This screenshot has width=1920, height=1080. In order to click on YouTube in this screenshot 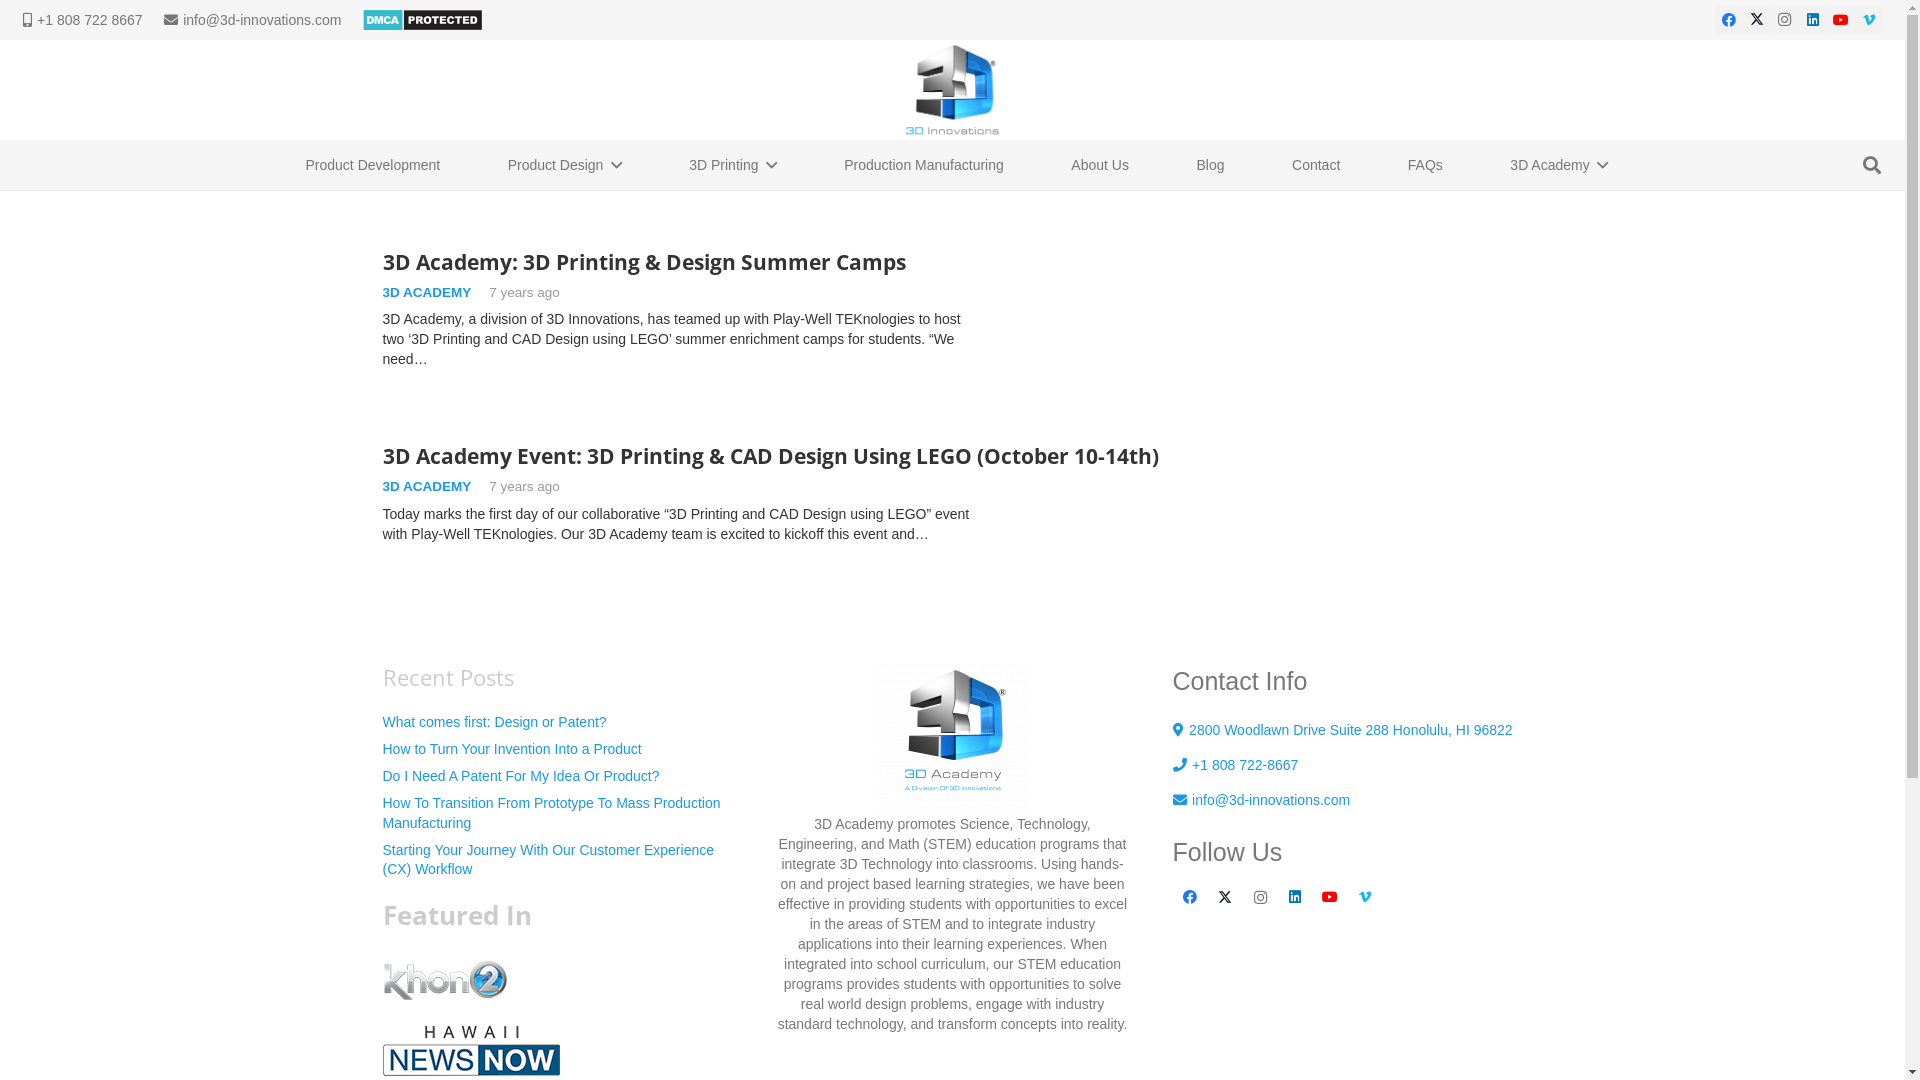, I will do `click(1330, 898)`.